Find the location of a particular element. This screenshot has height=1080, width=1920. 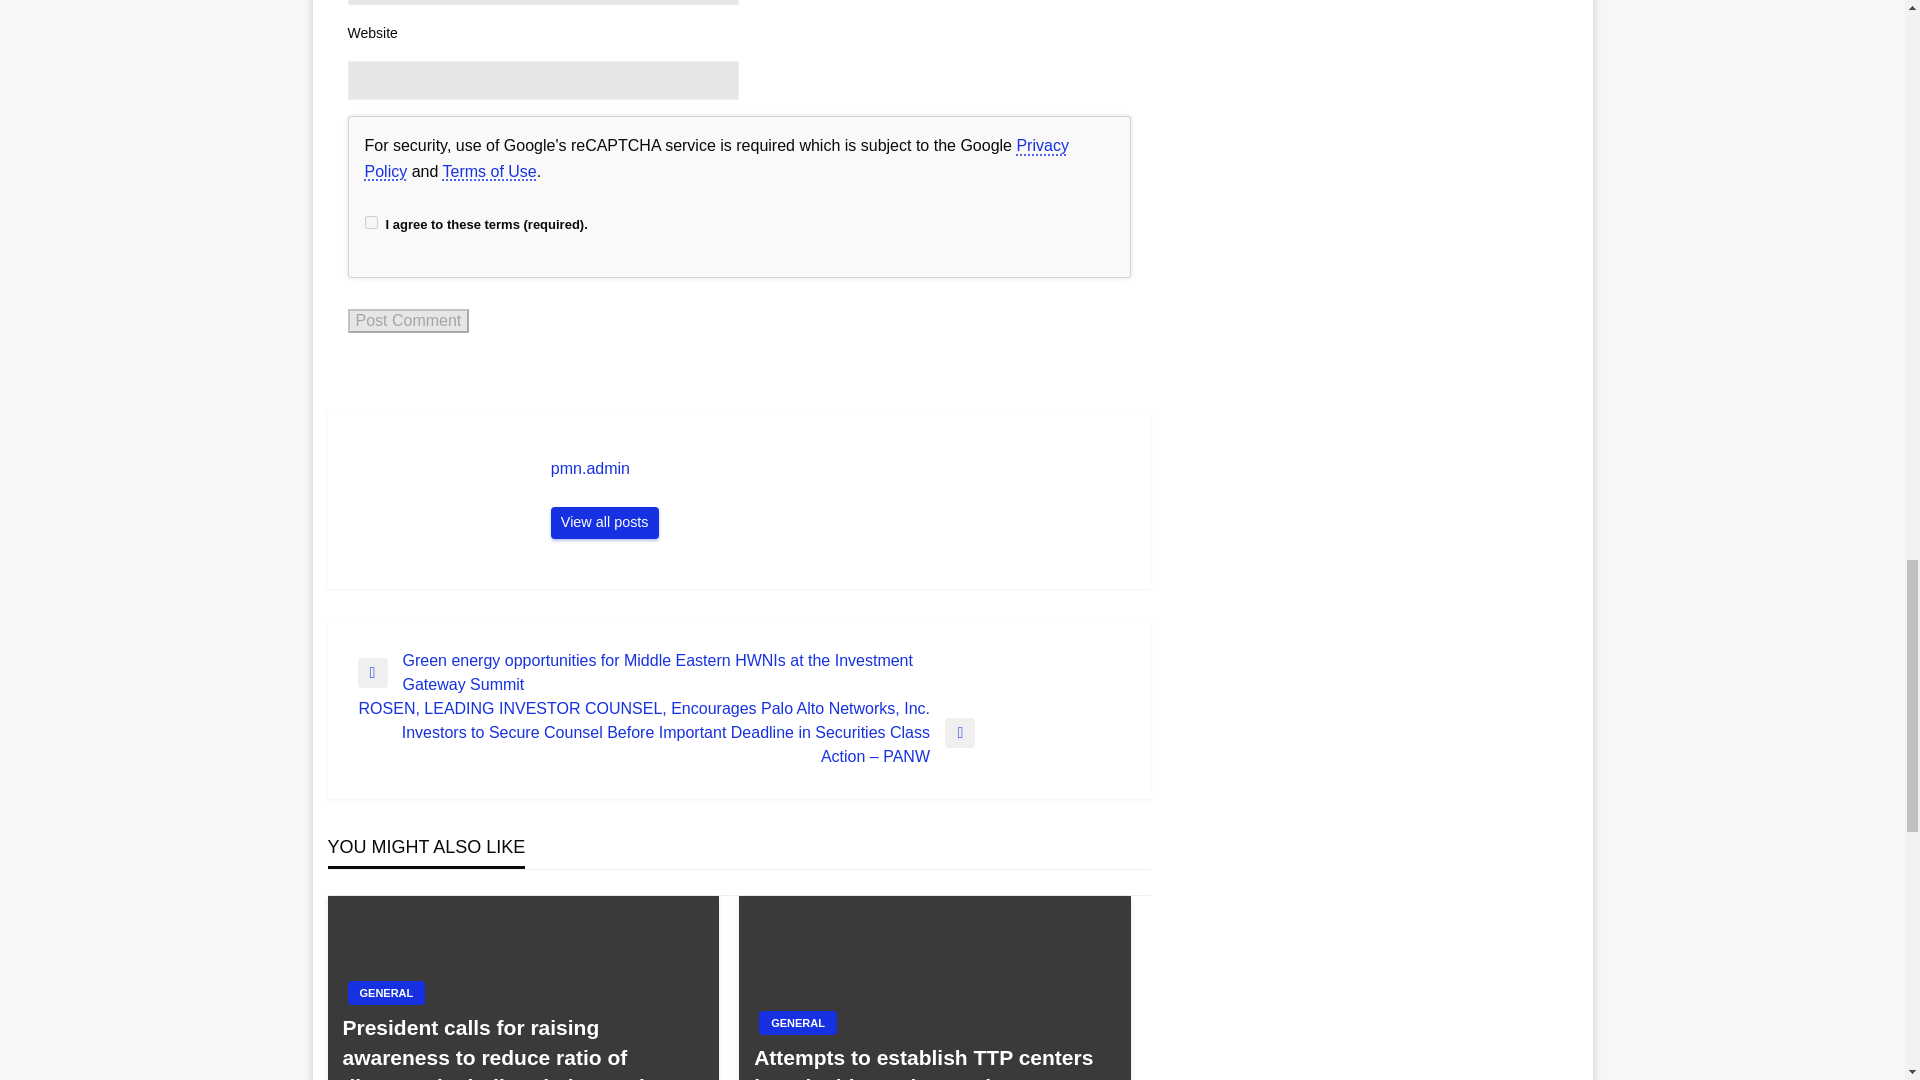

Terms of Use is located at coordinates (488, 172).